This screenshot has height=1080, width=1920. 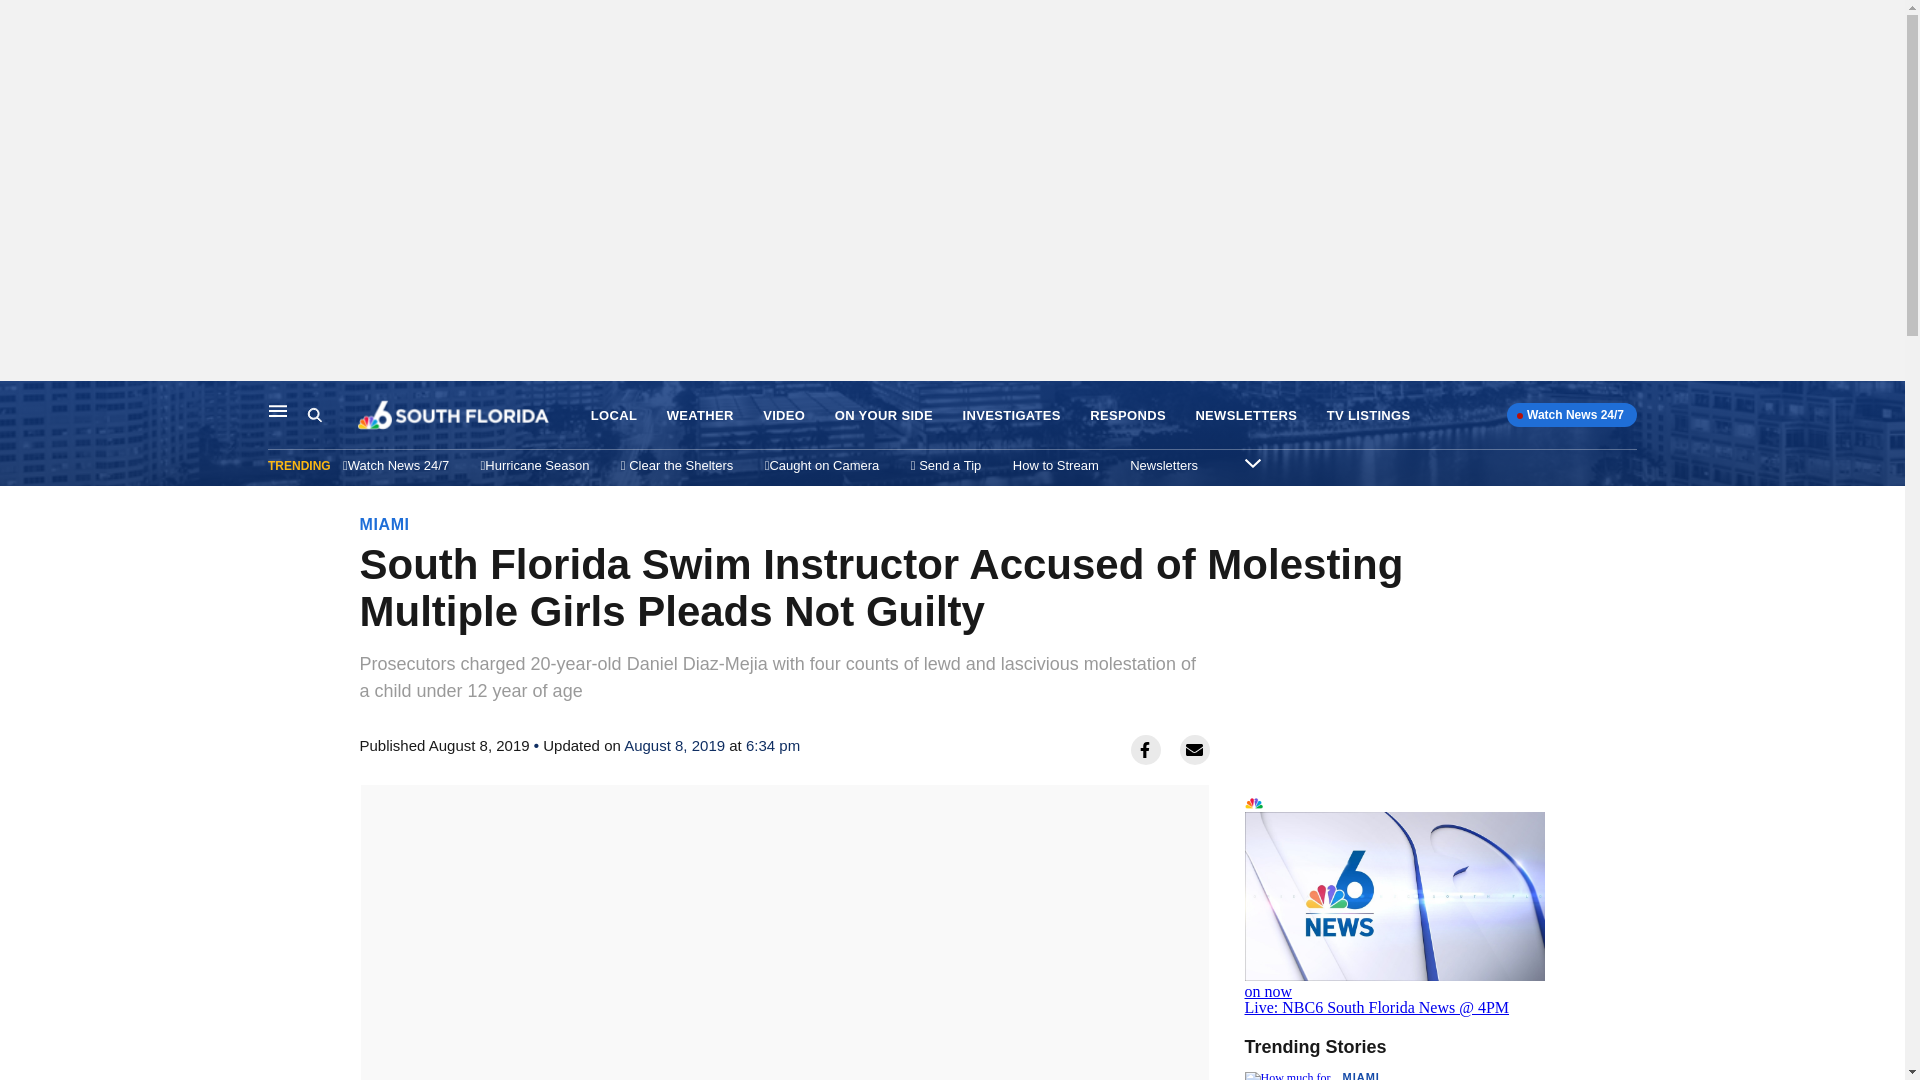 I want to click on MIAMI, so click(x=385, y=524).